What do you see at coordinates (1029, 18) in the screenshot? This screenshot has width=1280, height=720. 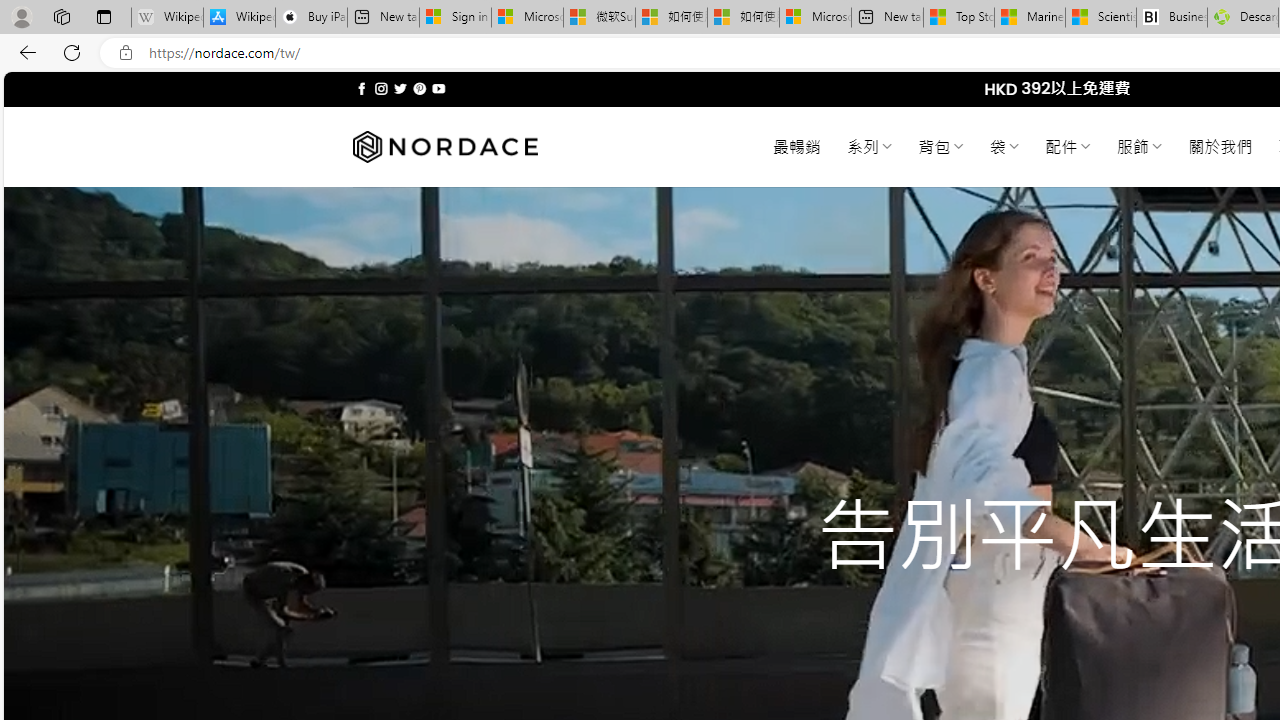 I see `Marine life - MSN` at bounding box center [1029, 18].